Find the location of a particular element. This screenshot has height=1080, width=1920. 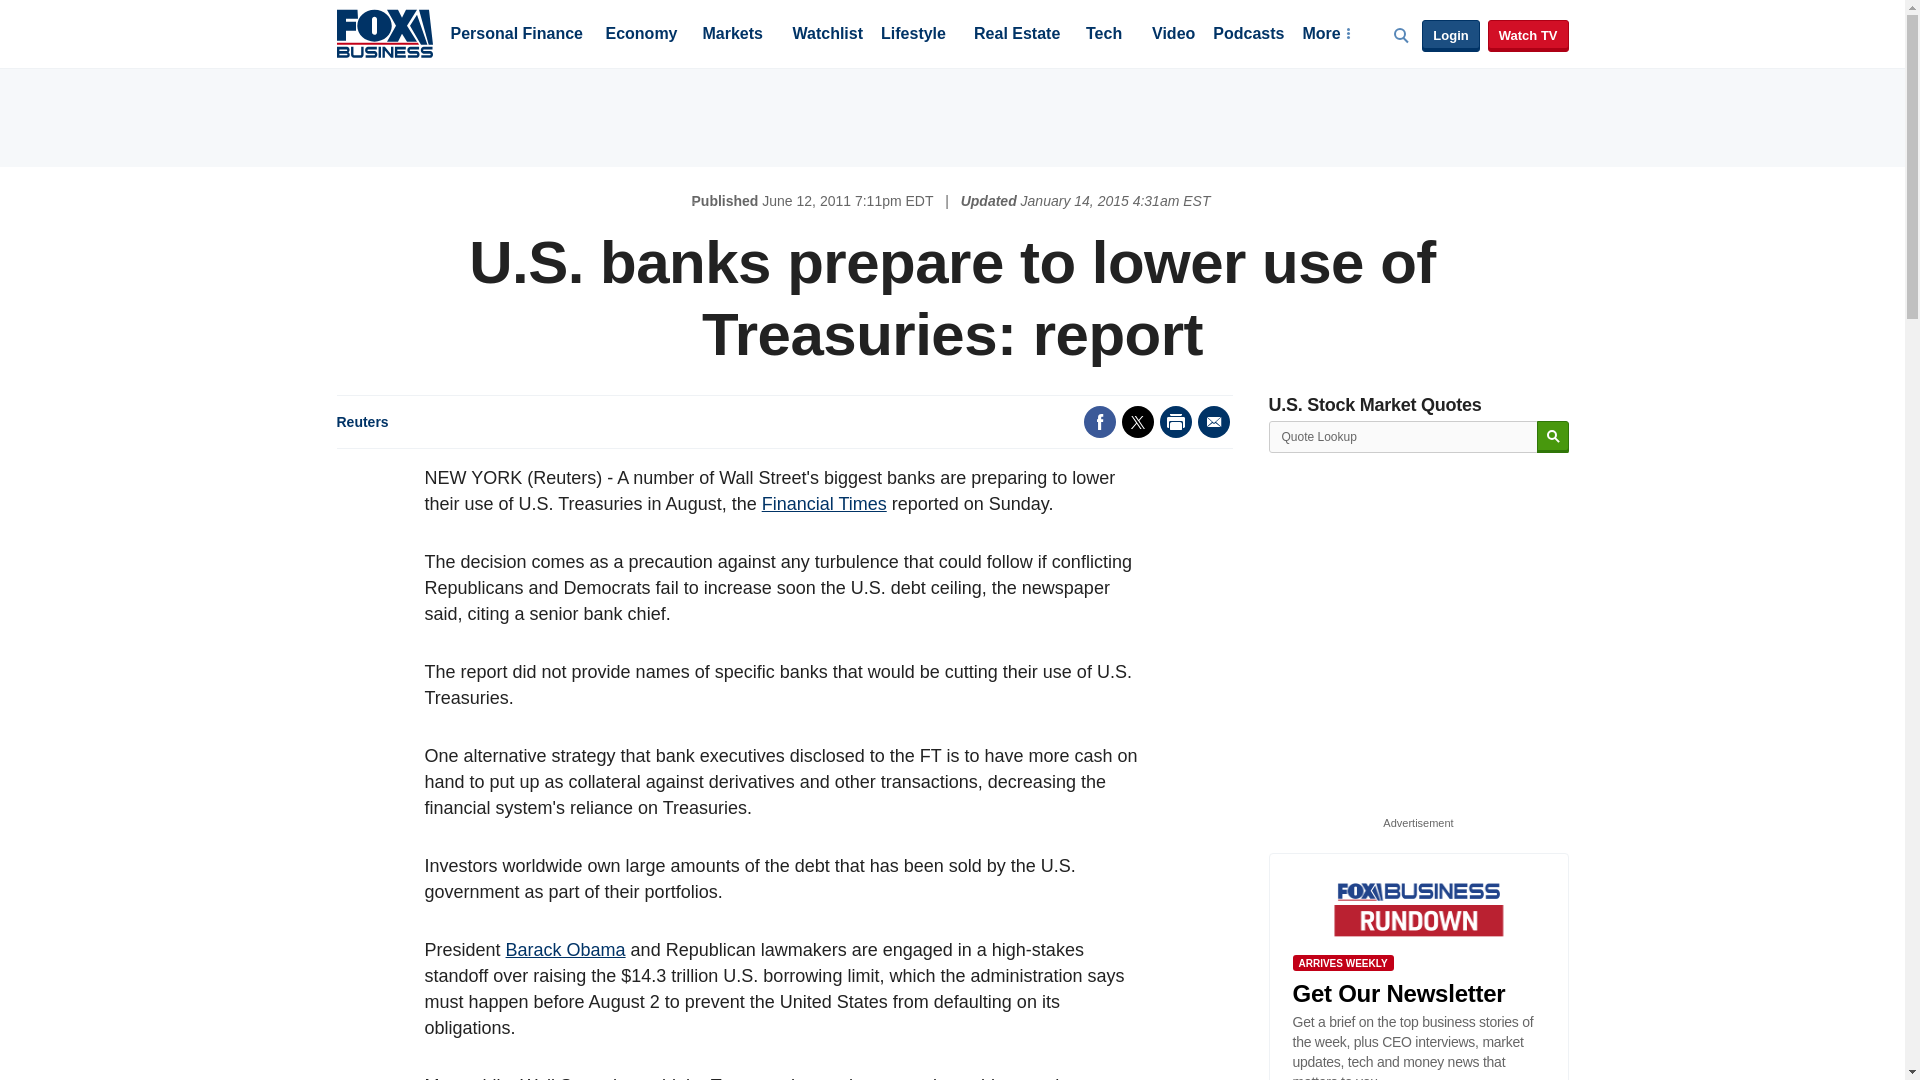

More is located at coordinates (1325, 35).